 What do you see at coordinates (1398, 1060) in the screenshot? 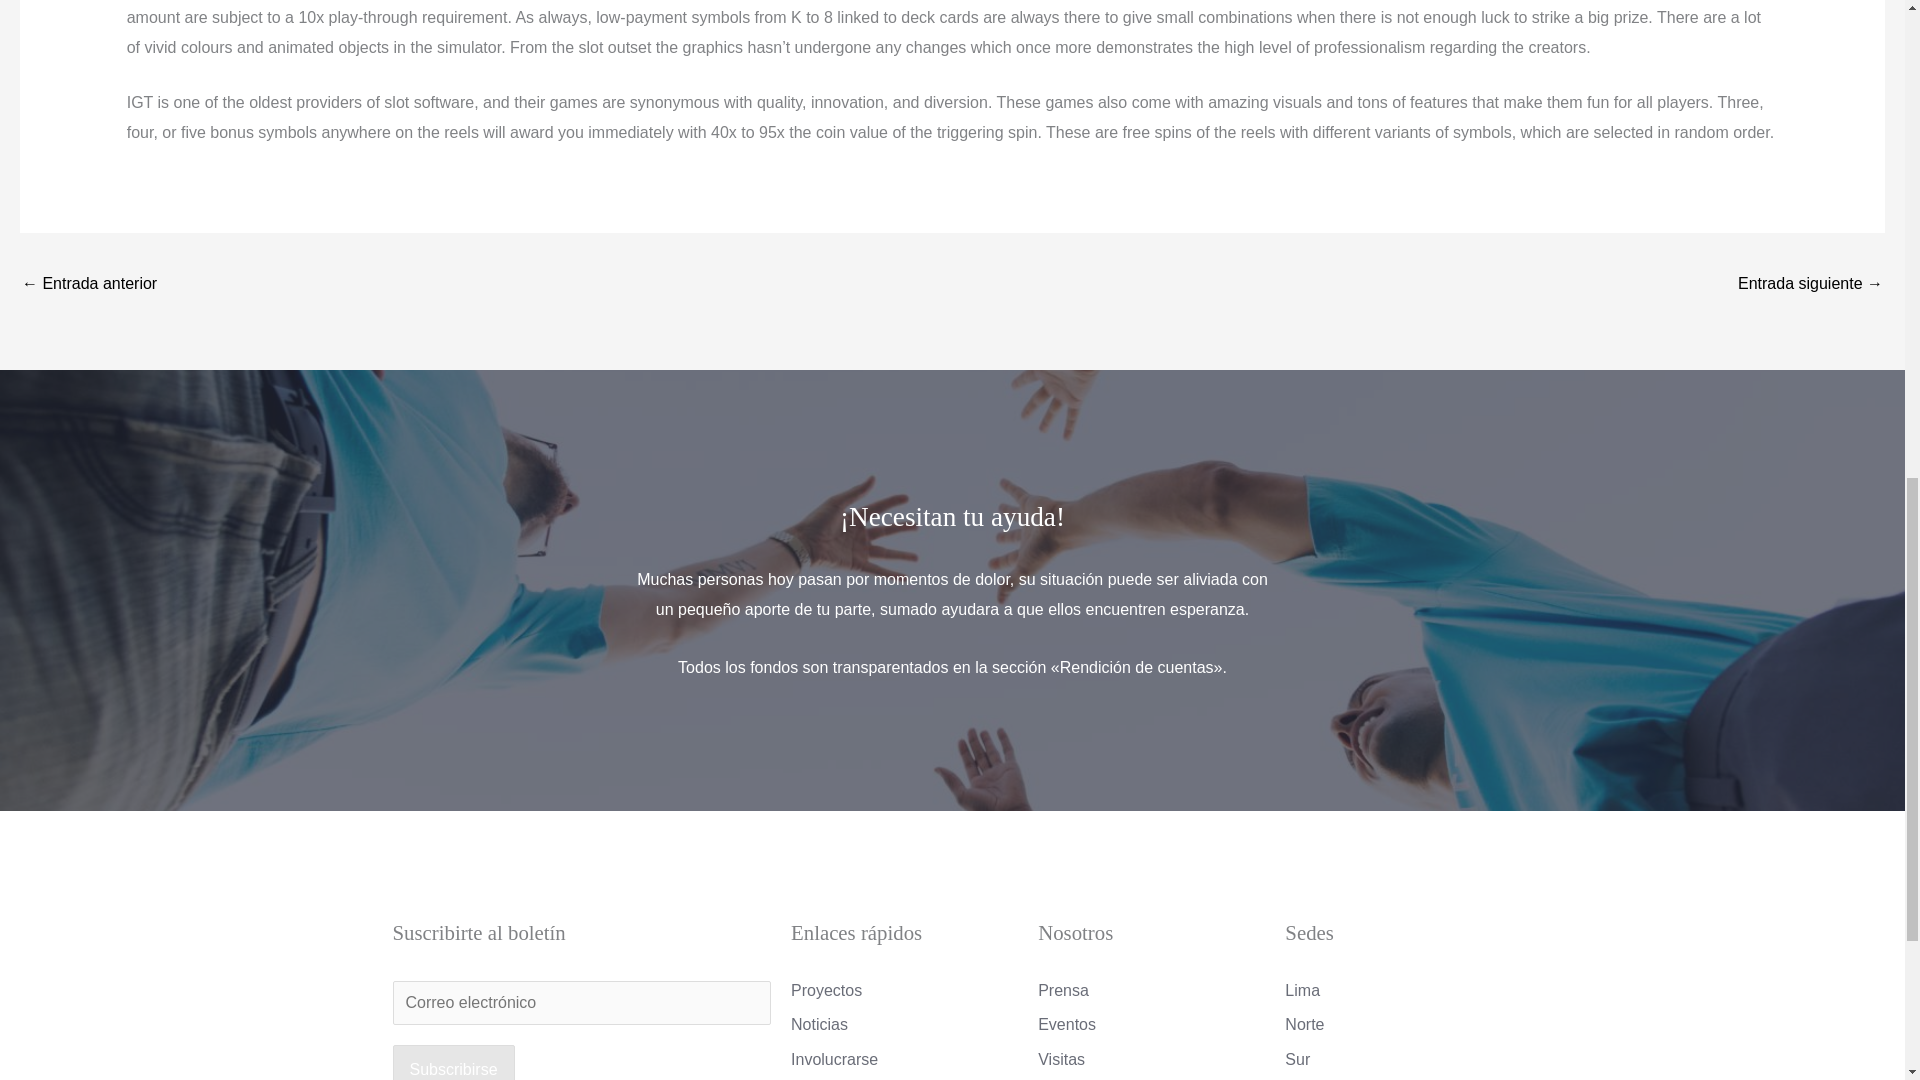
I see `Sur` at bounding box center [1398, 1060].